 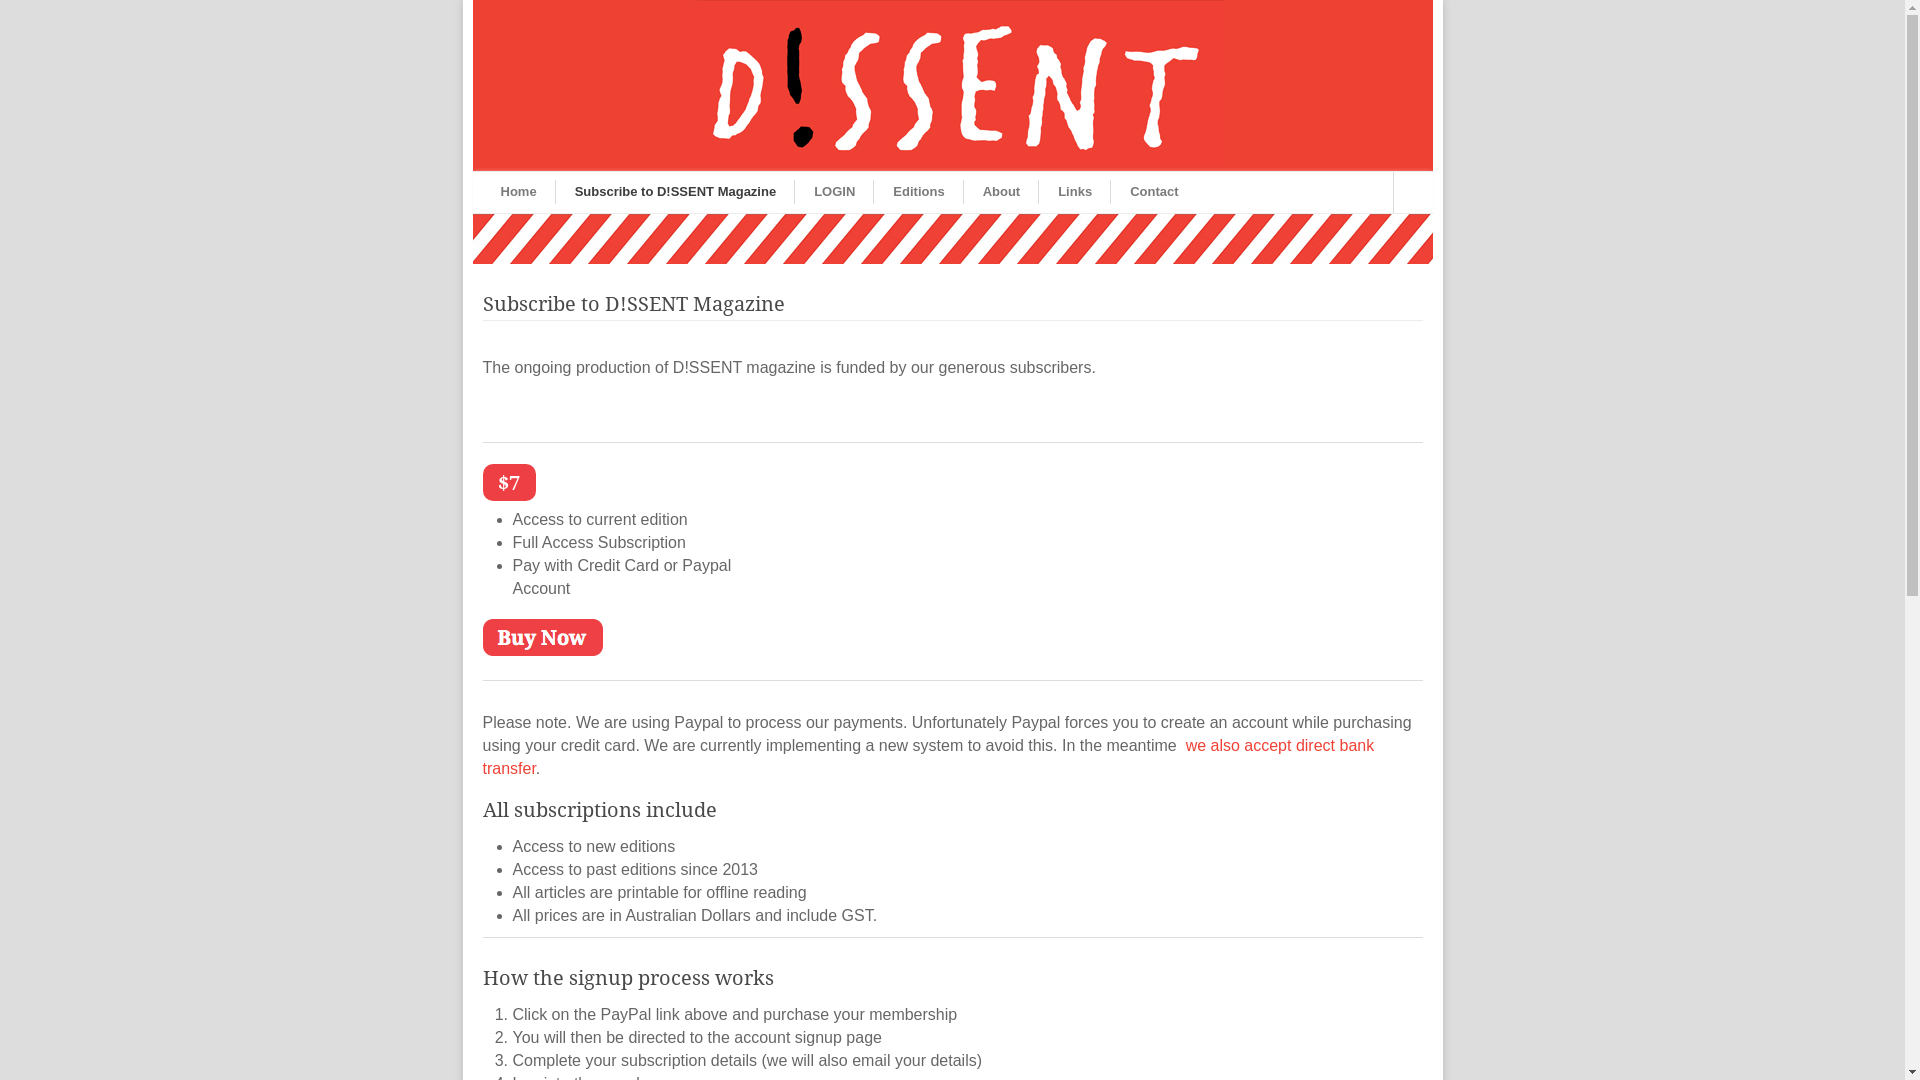 I want to click on About, so click(x=1002, y=192).